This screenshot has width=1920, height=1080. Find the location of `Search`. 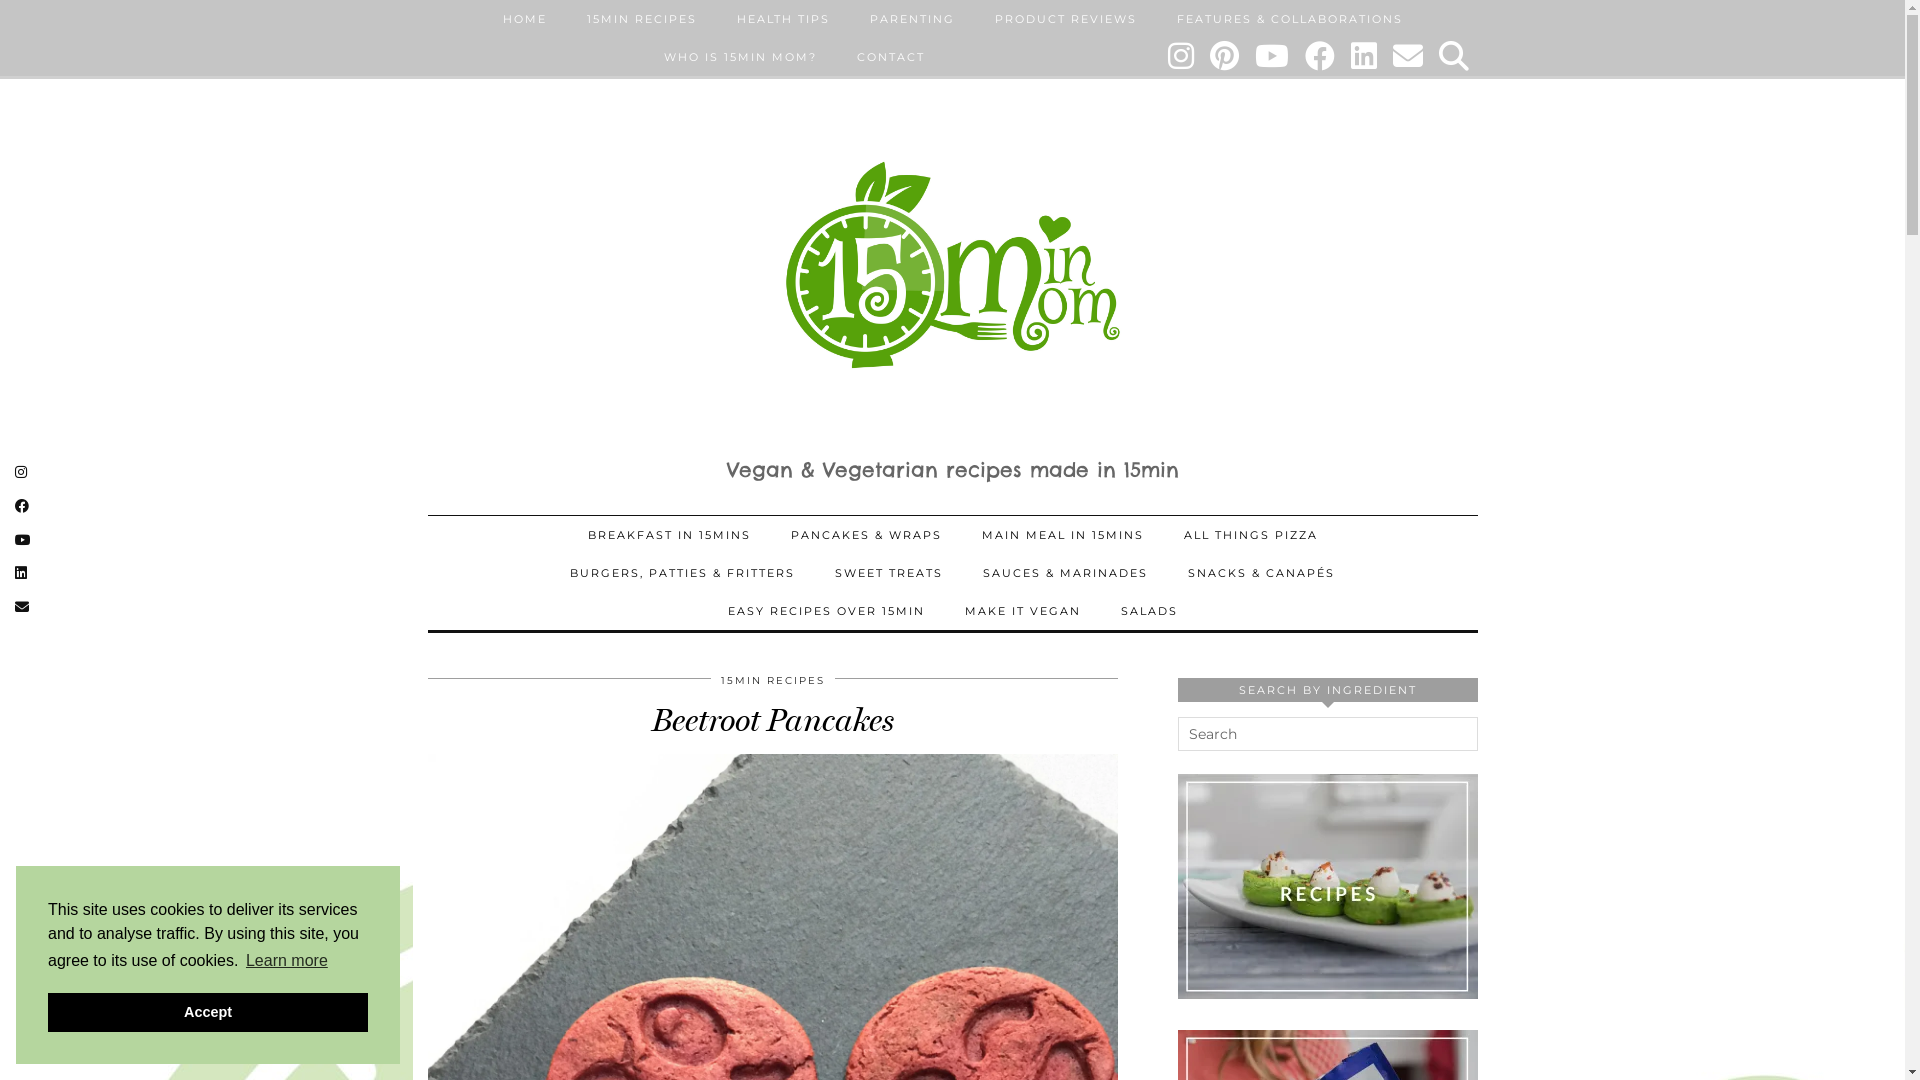

Search is located at coordinates (1454, 57).